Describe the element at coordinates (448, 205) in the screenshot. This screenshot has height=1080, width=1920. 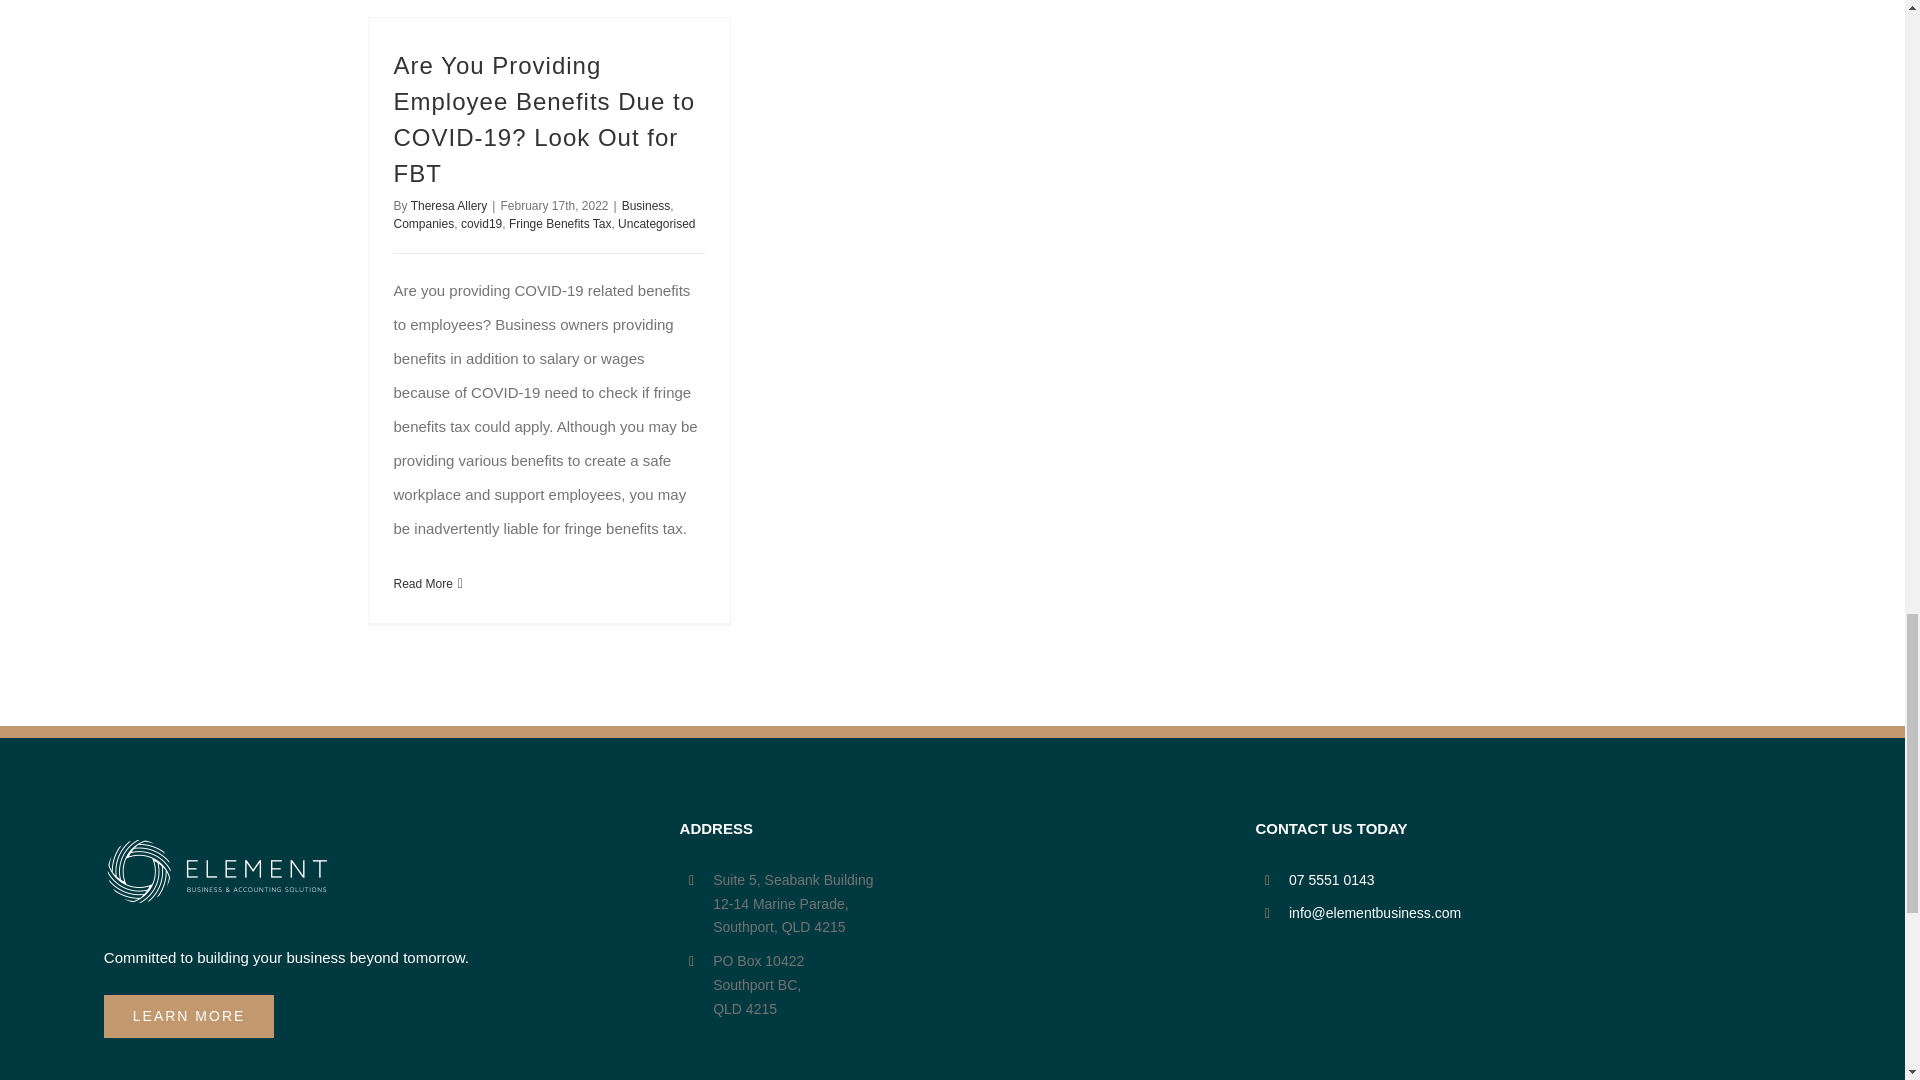
I see `Posts by Theresa Allery` at that location.